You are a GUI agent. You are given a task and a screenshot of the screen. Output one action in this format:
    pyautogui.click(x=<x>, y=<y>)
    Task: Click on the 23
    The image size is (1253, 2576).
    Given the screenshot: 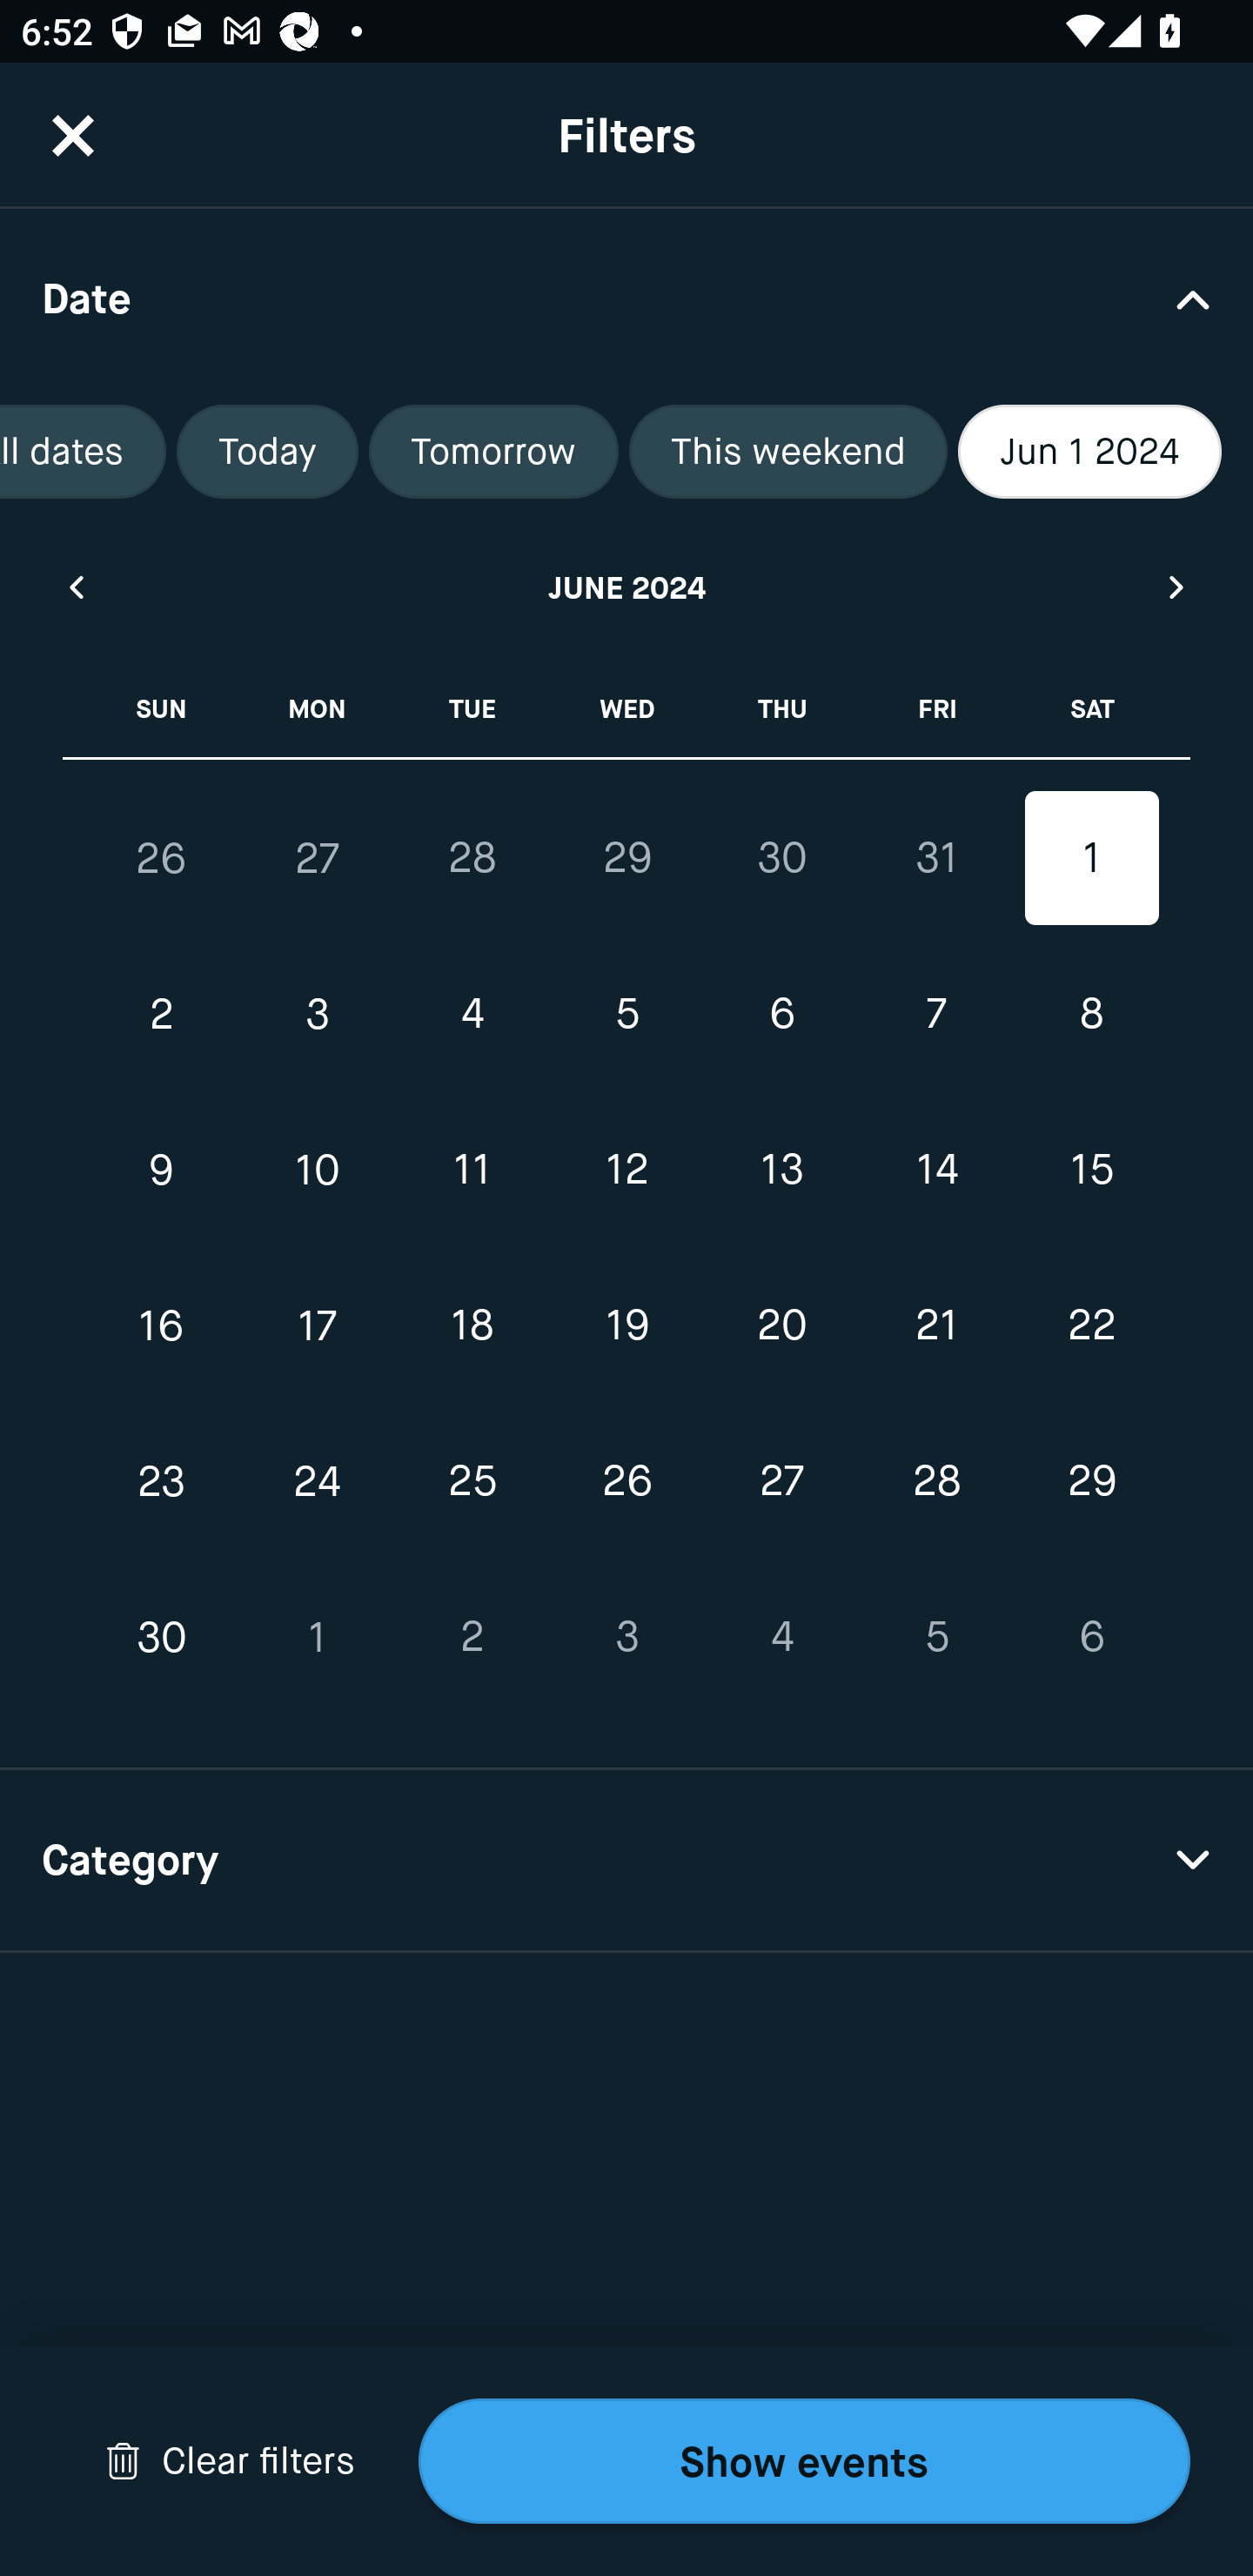 What is the action you would take?
    pyautogui.click(x=162, y=1481)
    